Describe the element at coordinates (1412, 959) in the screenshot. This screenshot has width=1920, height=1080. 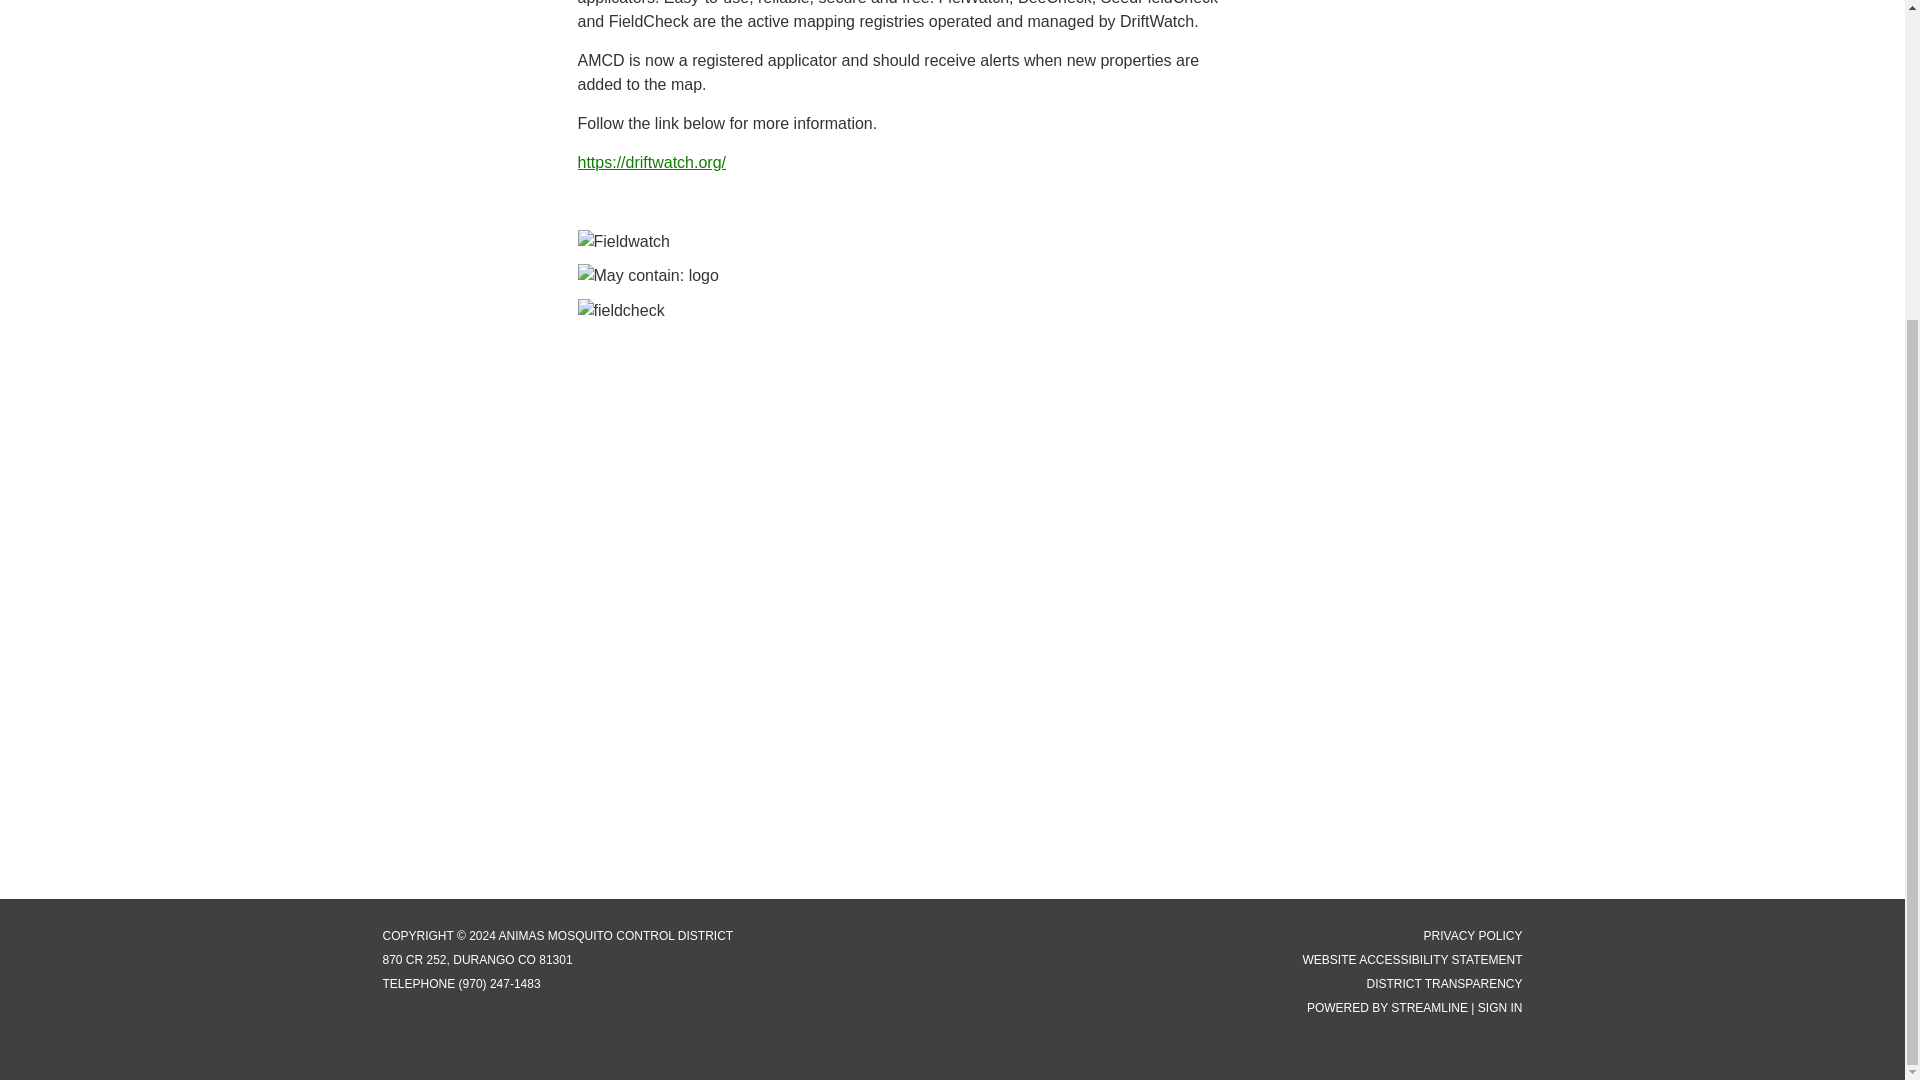
I see `WEBSITE ACCESSIBILITY STATEMENT` at that location.